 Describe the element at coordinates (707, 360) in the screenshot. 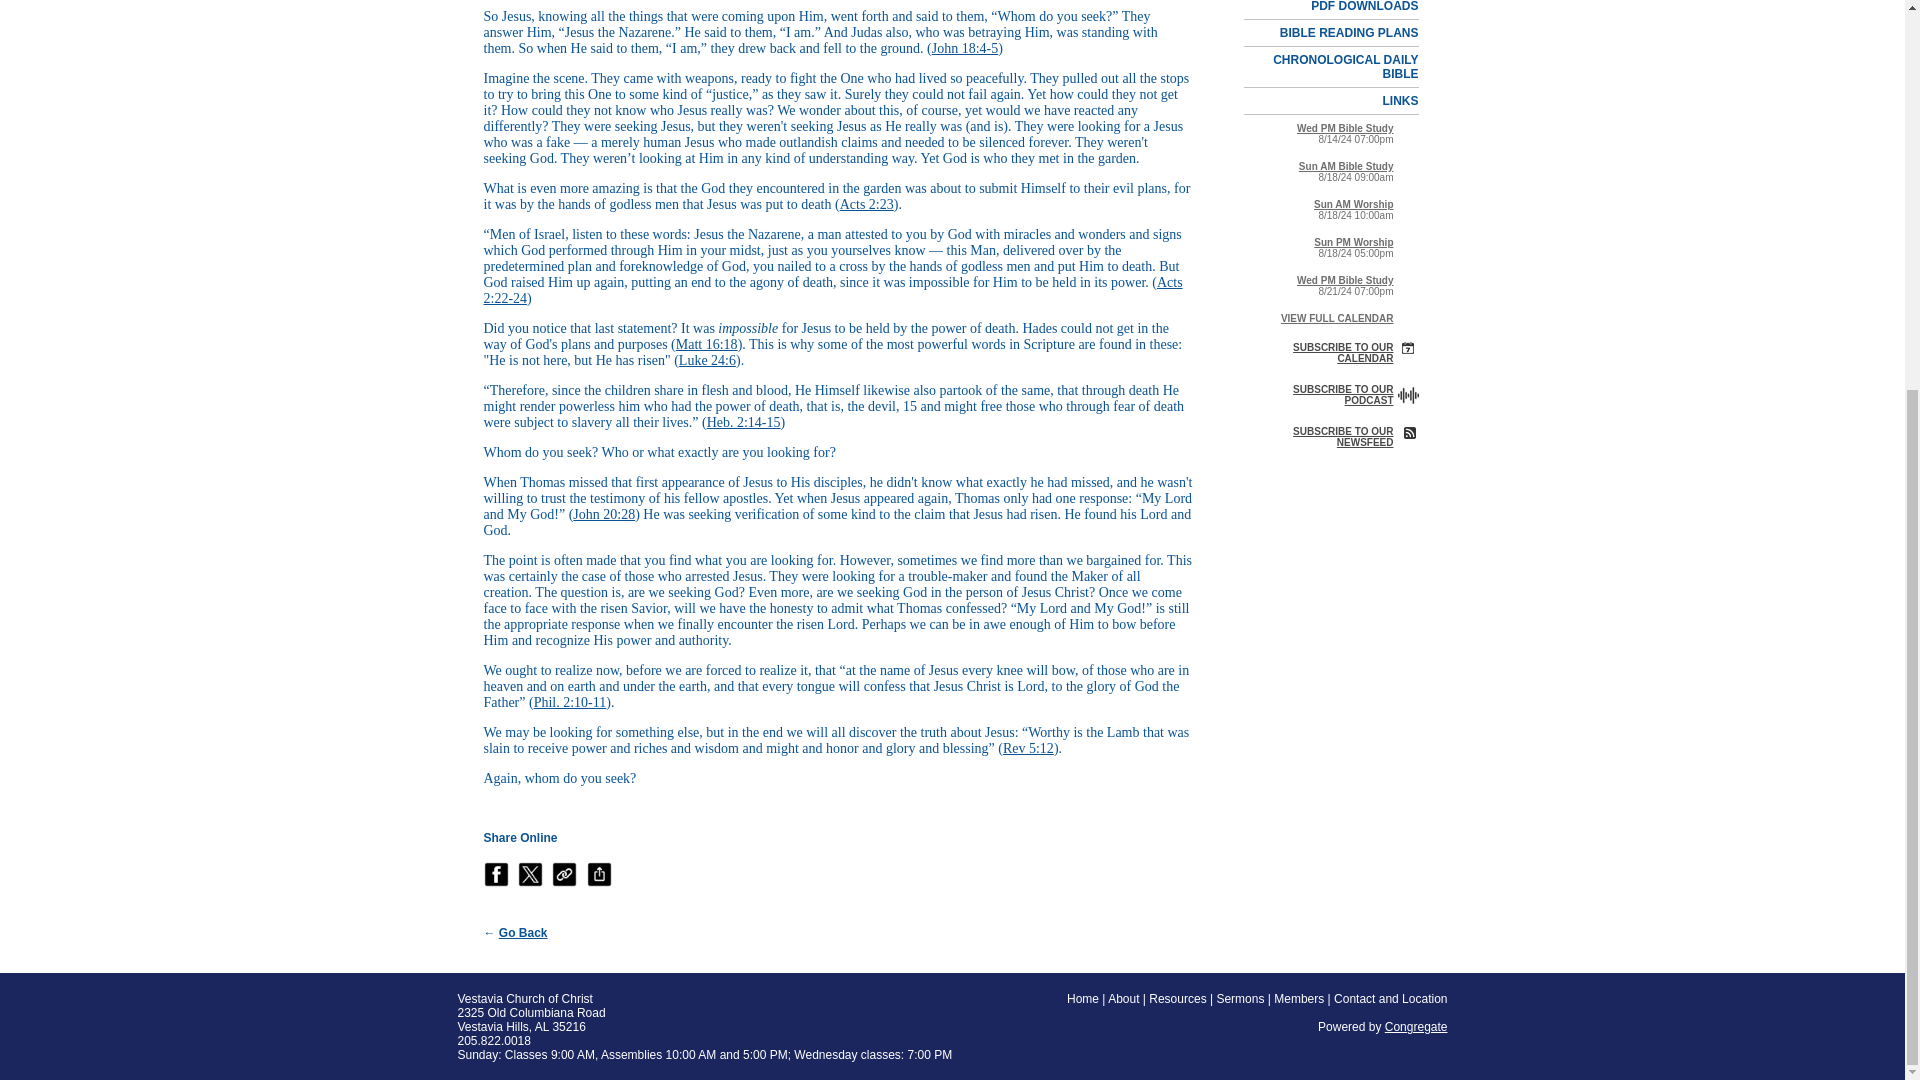

I see `Luke 24:6` at that location.